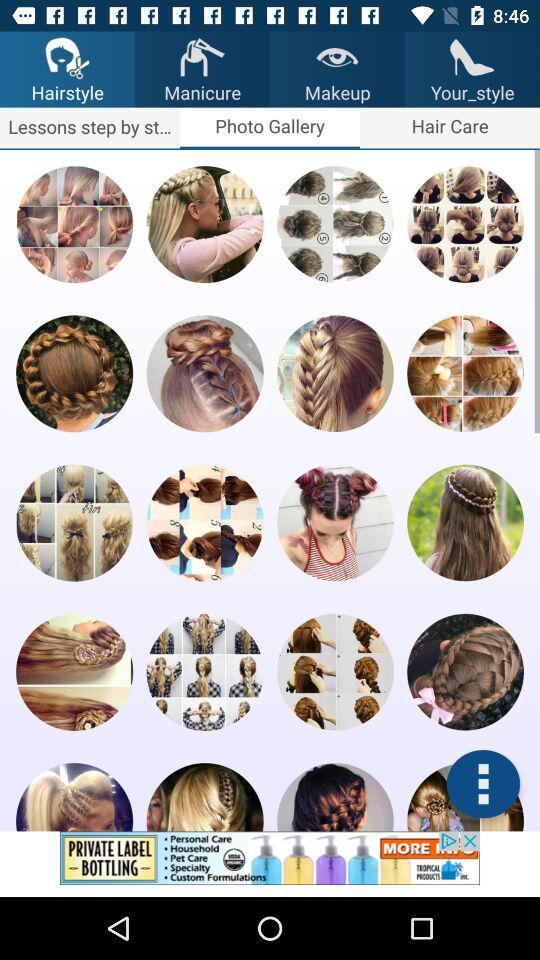 The height and width of the screenshot is (960, 540). Describe the element at coordinates (465, 522) in the screenshot. I see `photo app` at that location.